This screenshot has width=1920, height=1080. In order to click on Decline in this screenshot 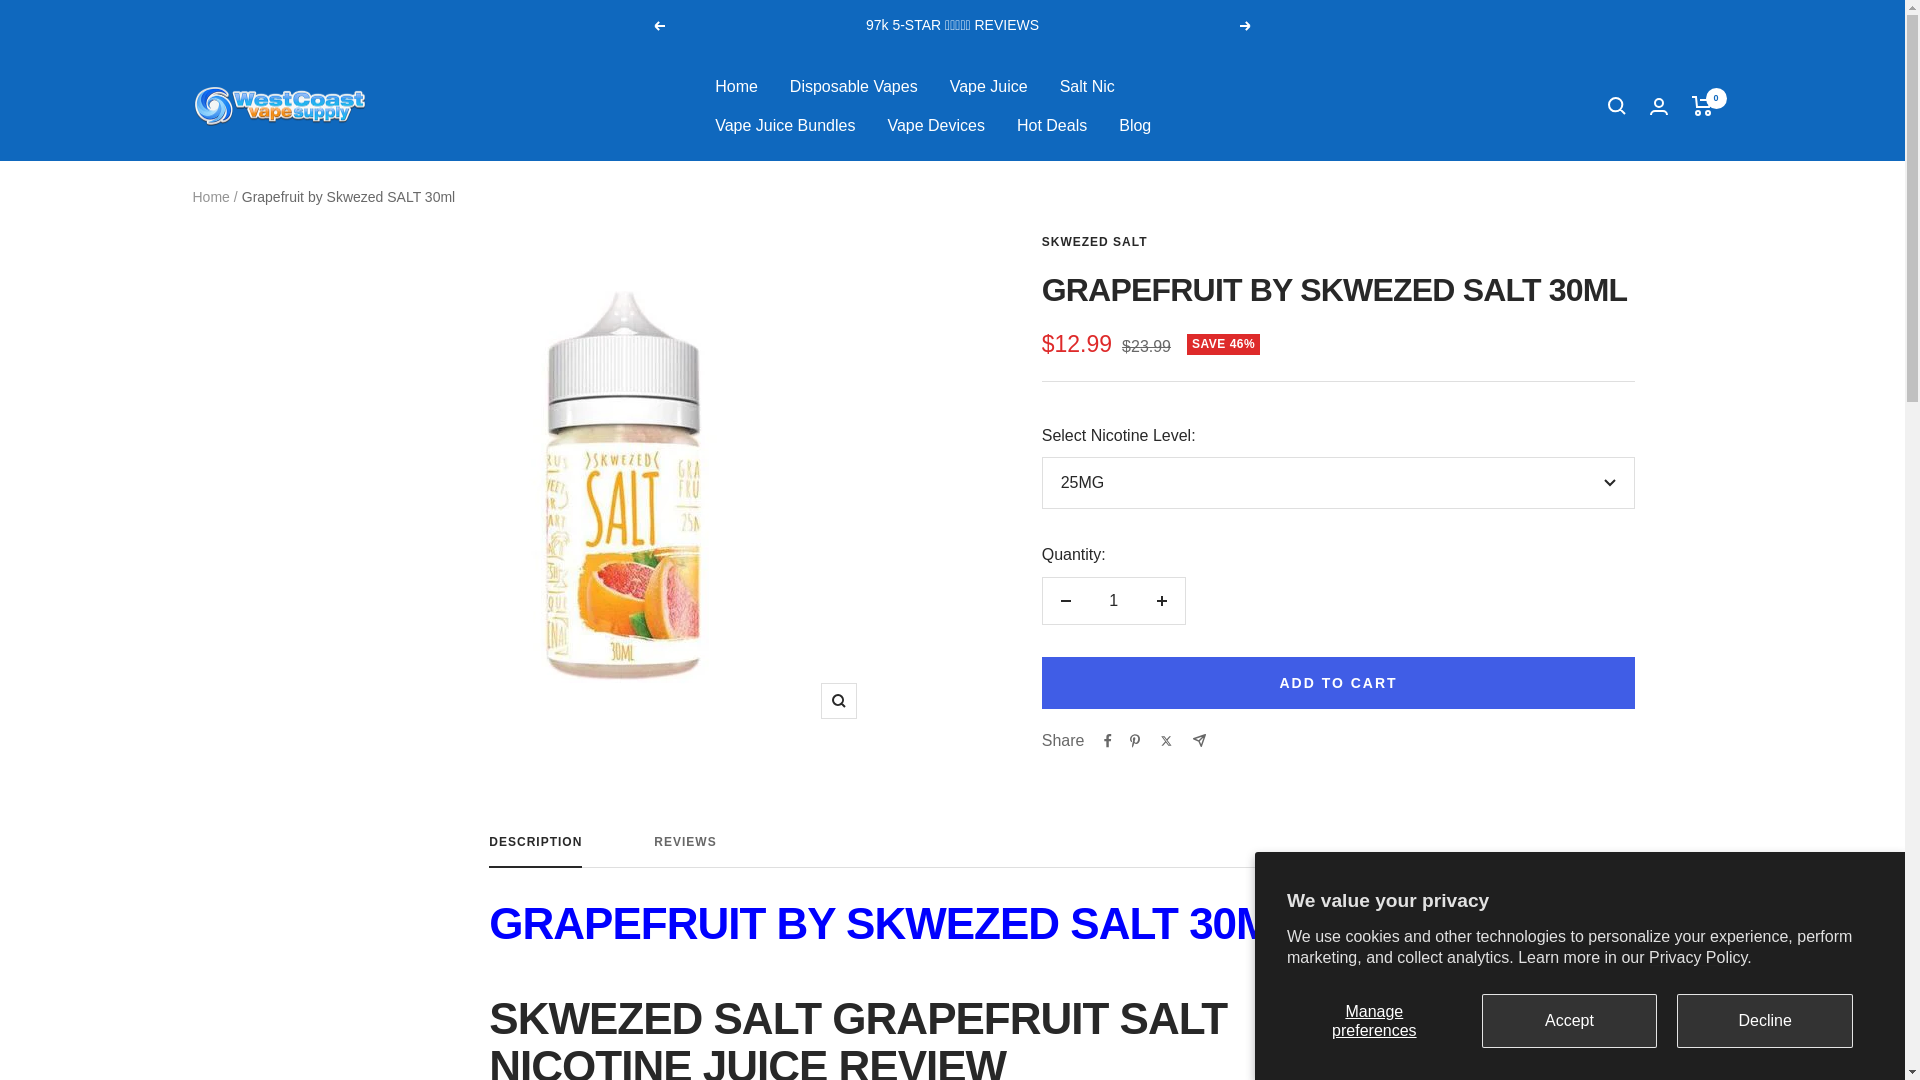, I will do `click(1246, 26)`.